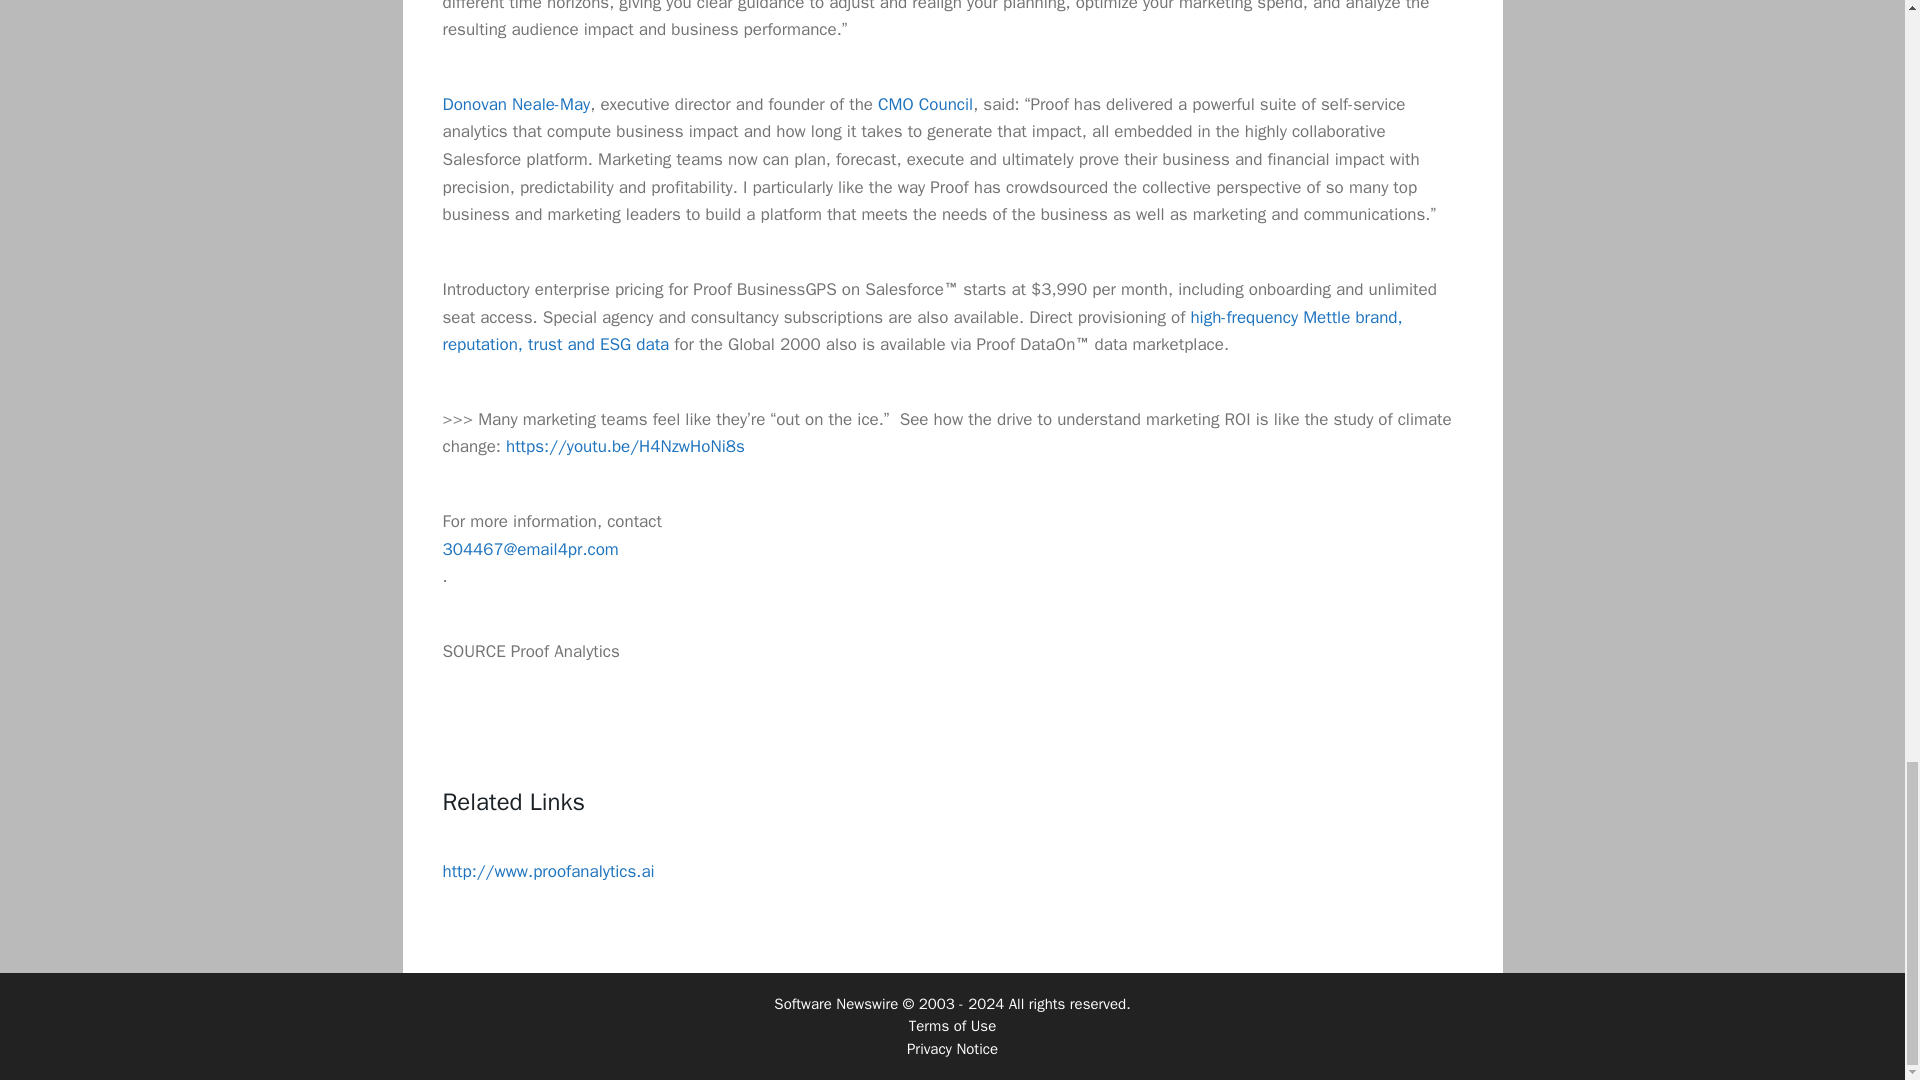 The width and height of the screenshot is (1920, 1080). I want to click on Terms of Use, so click(952, 1026).